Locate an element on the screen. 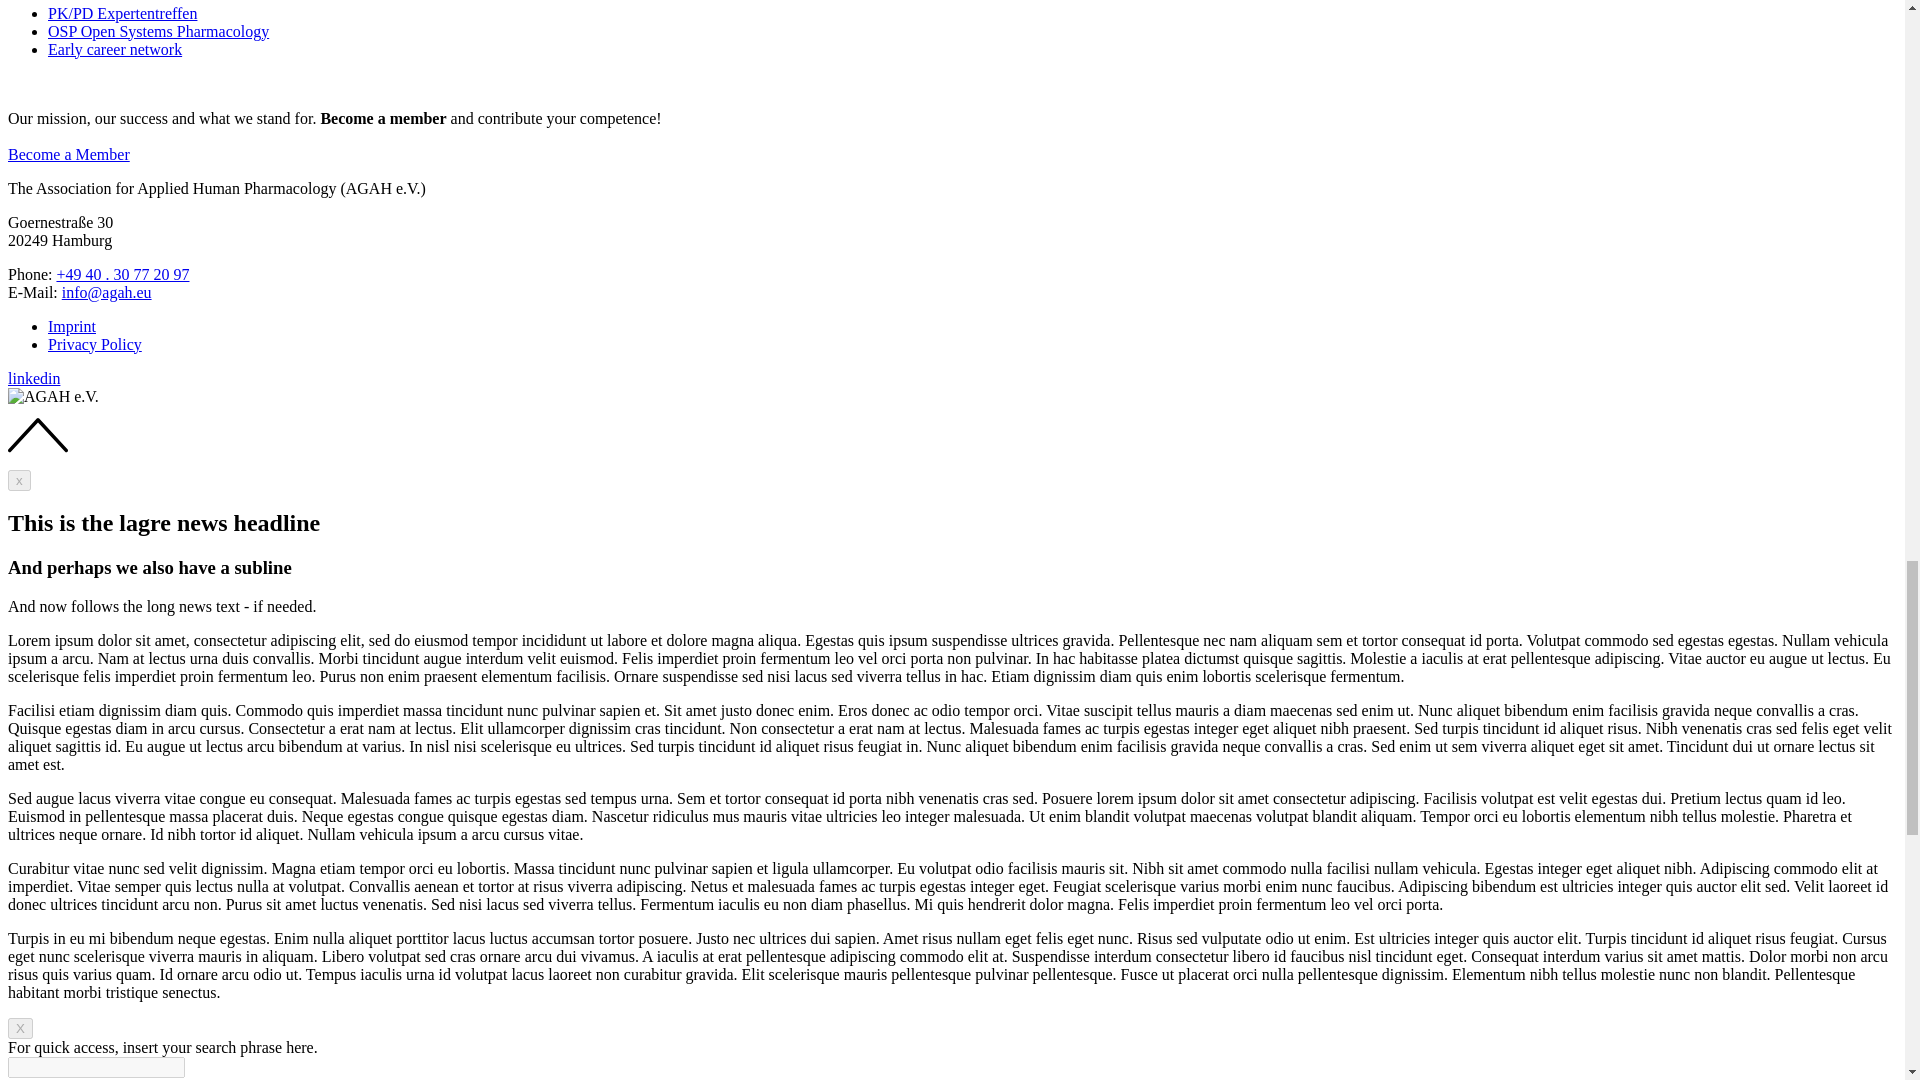 The image size is (1920, 1080). Early career network is located at coordinates (115, 48).